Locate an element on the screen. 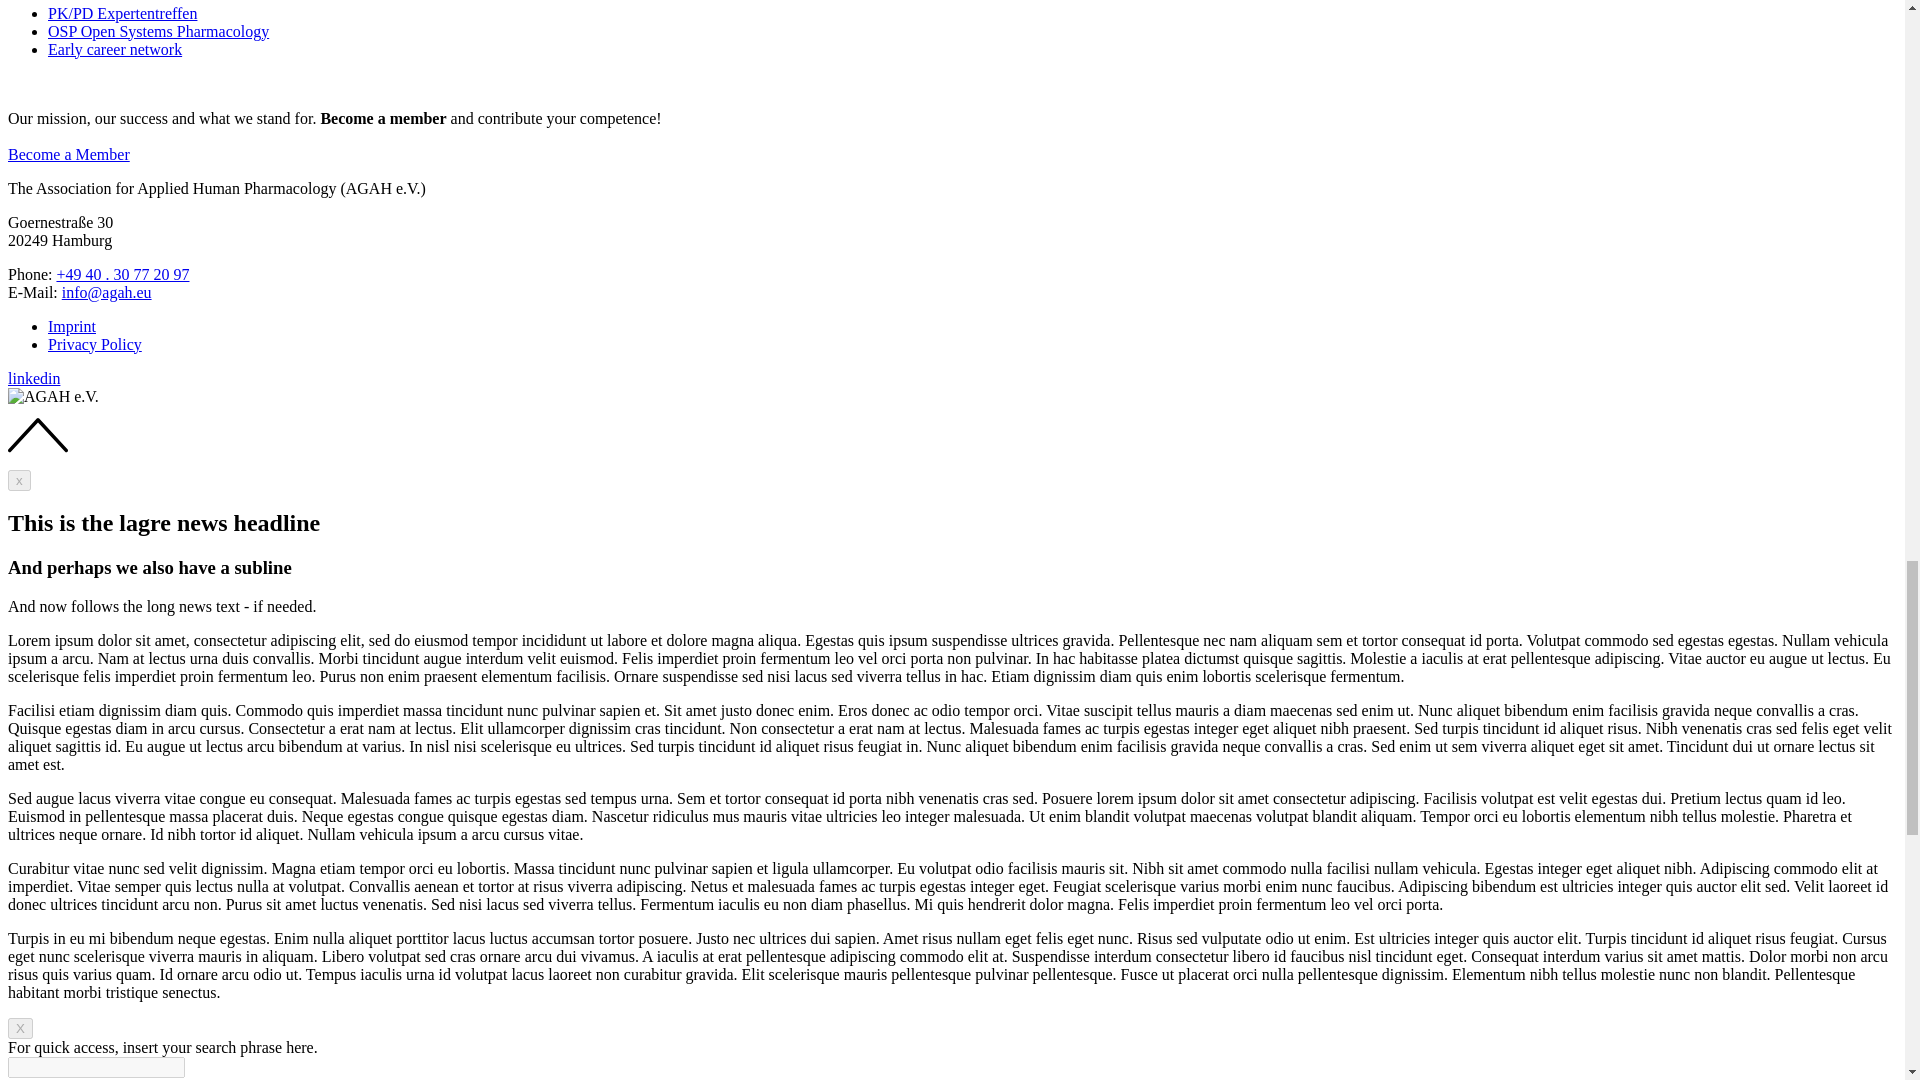 The image size is (1920, 1080). Early career network is located at coordinates (115, 48).